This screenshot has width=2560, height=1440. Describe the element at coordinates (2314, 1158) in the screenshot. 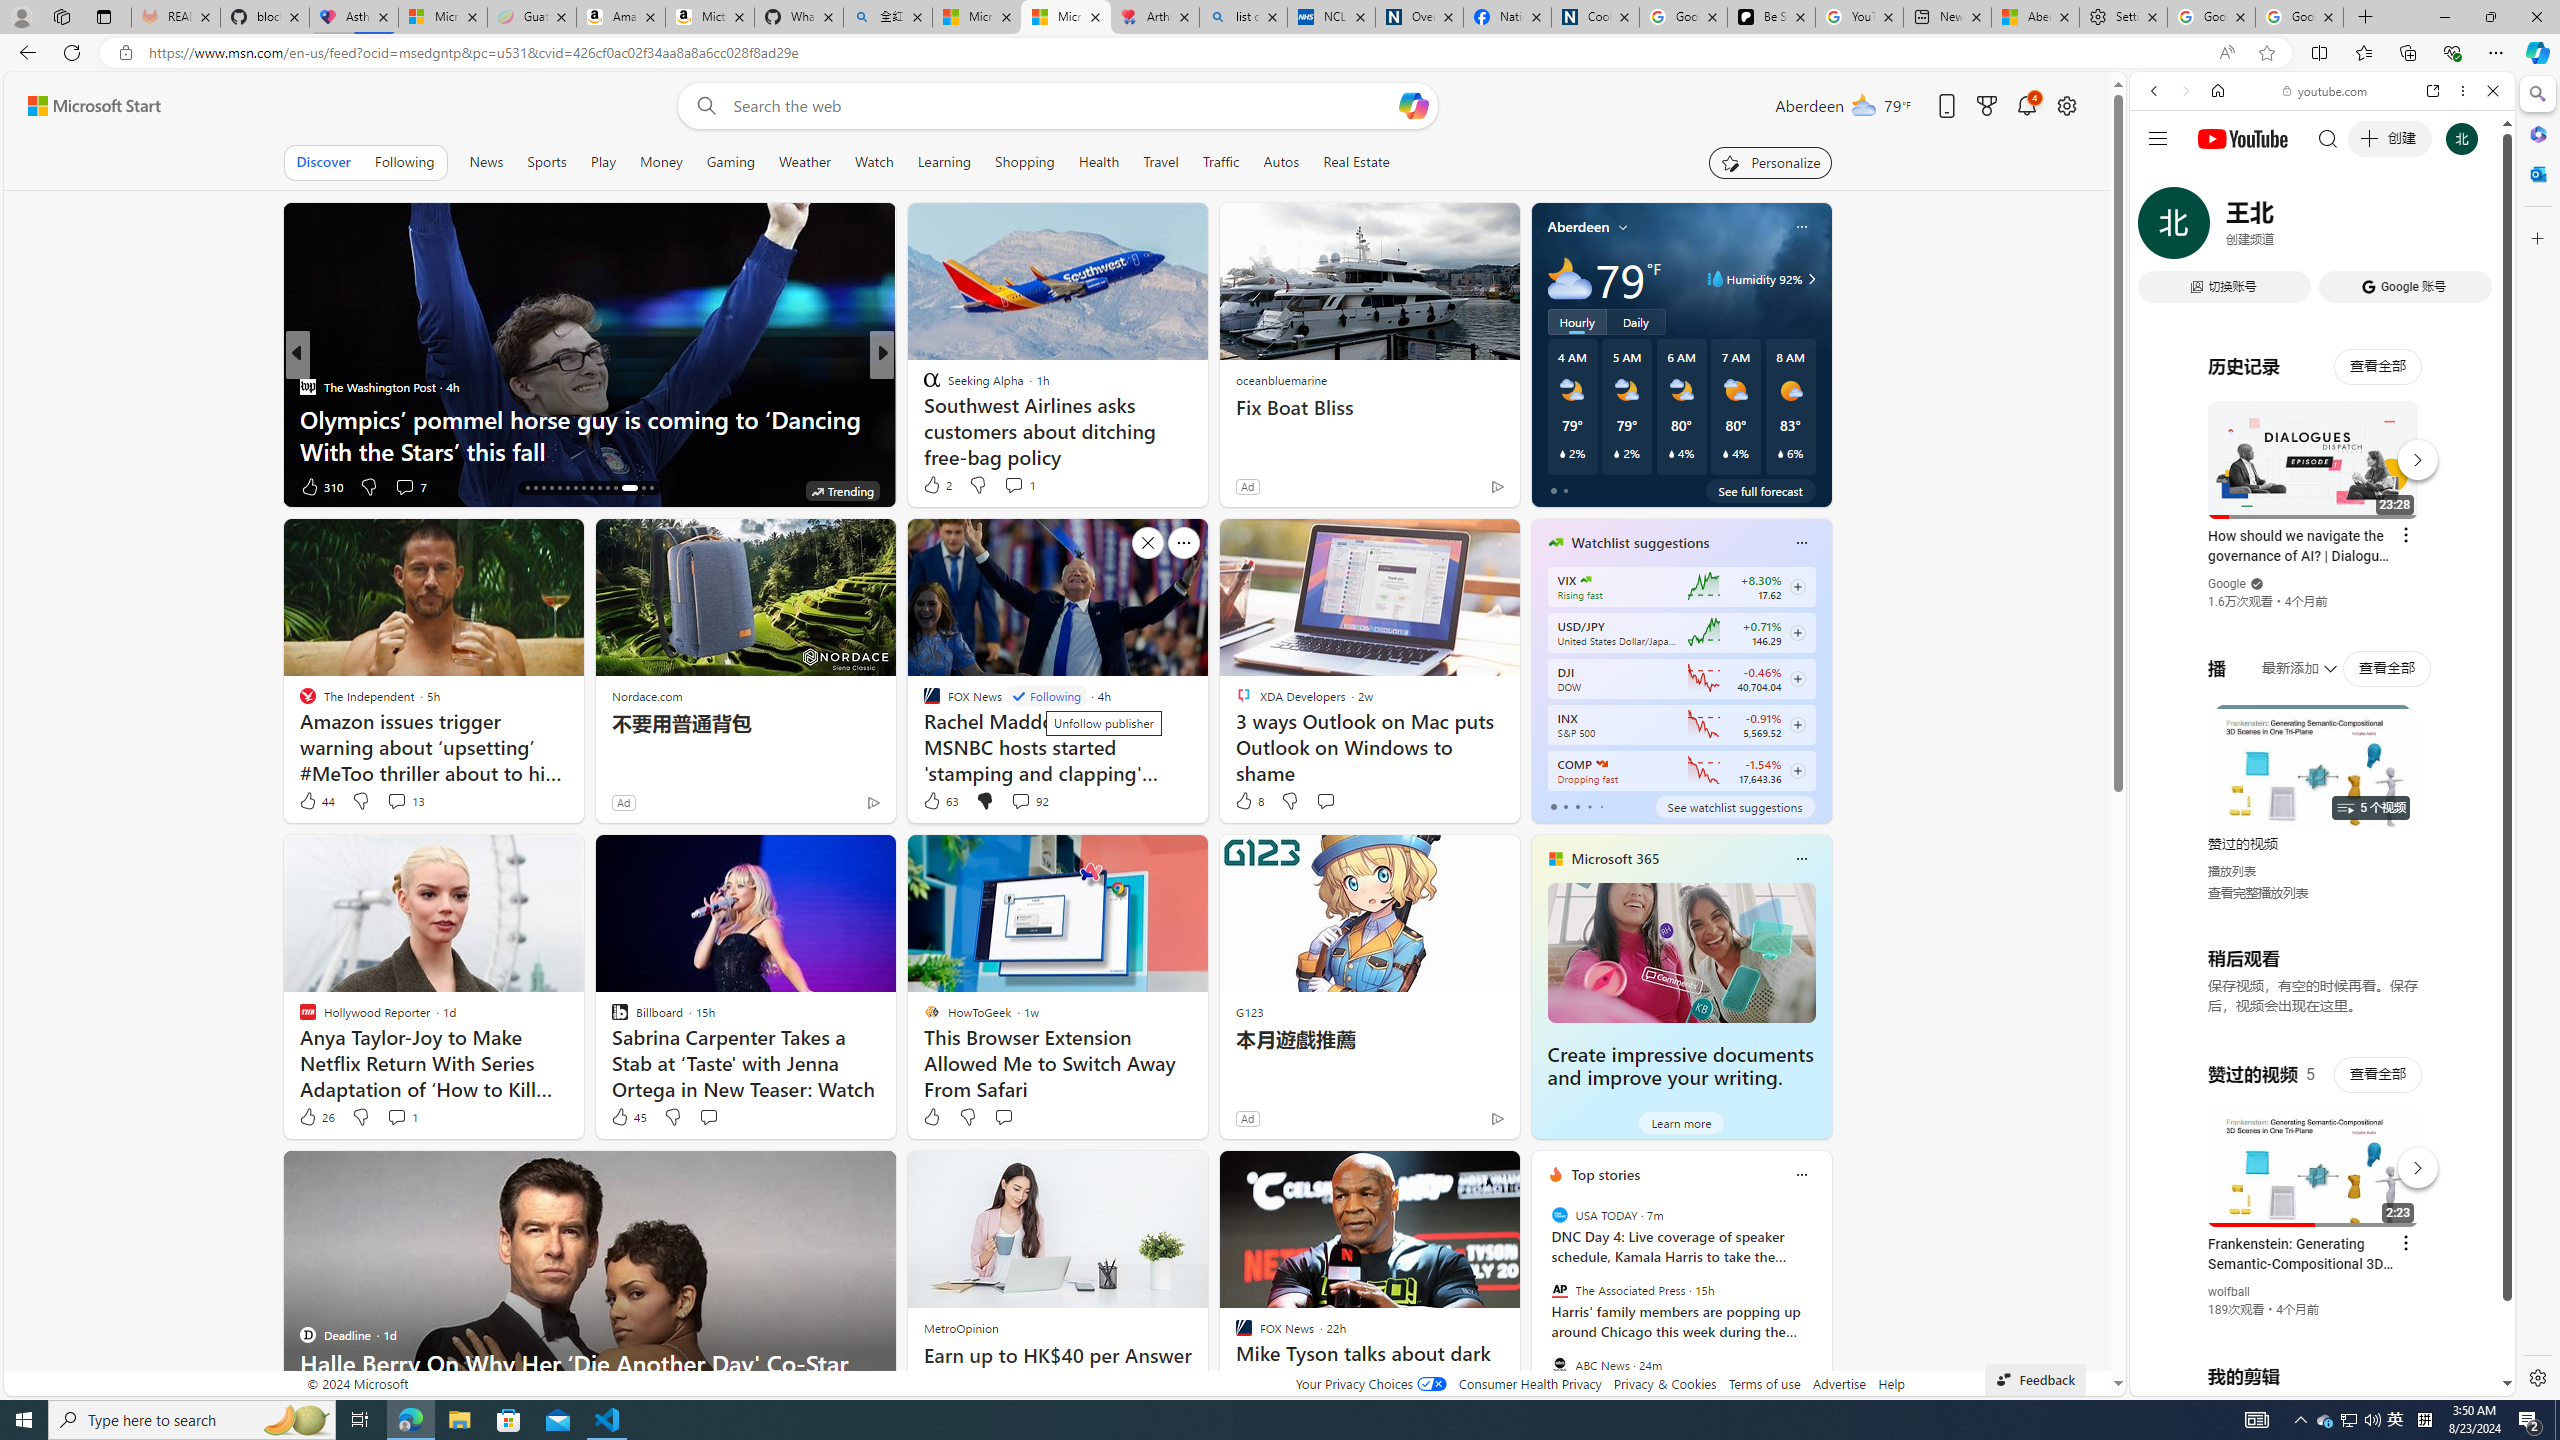

I see `#you` at that location.